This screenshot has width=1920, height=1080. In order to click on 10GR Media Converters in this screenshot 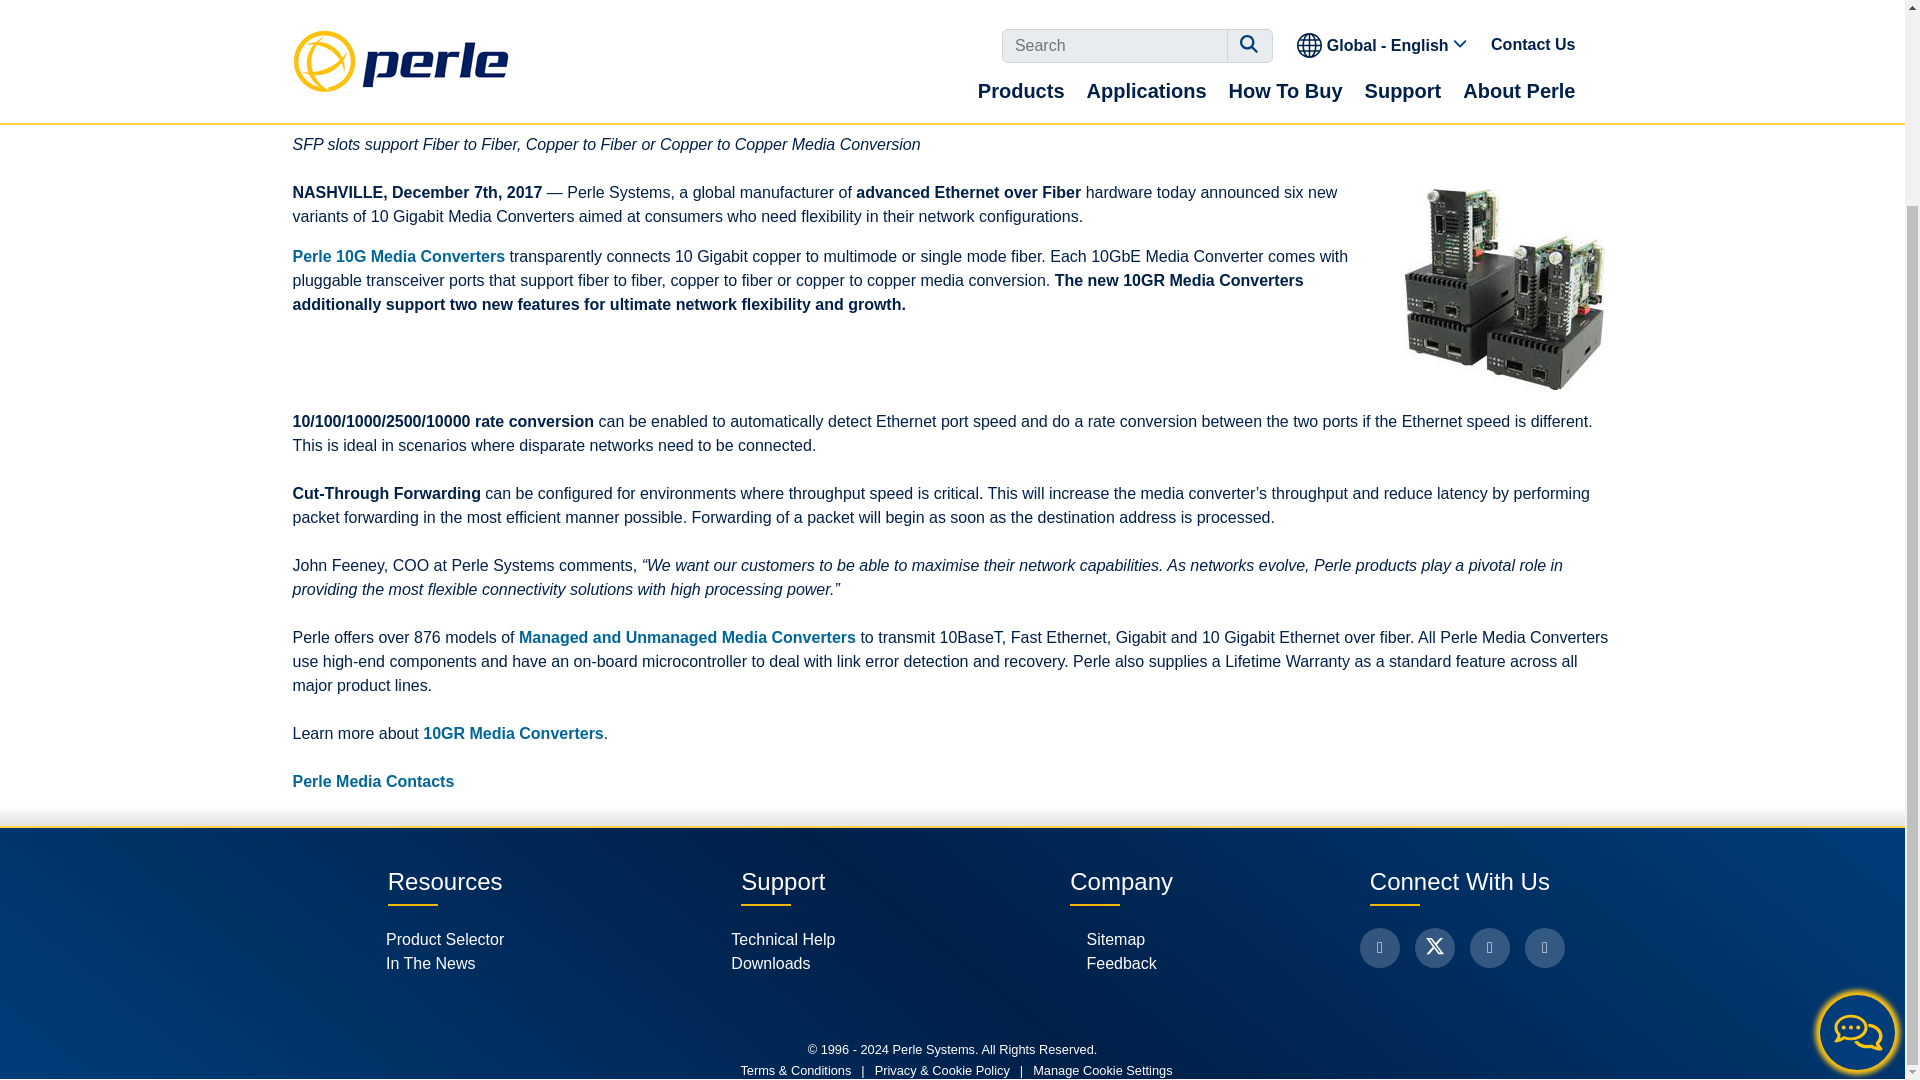, I will do `click(513, 732)`.